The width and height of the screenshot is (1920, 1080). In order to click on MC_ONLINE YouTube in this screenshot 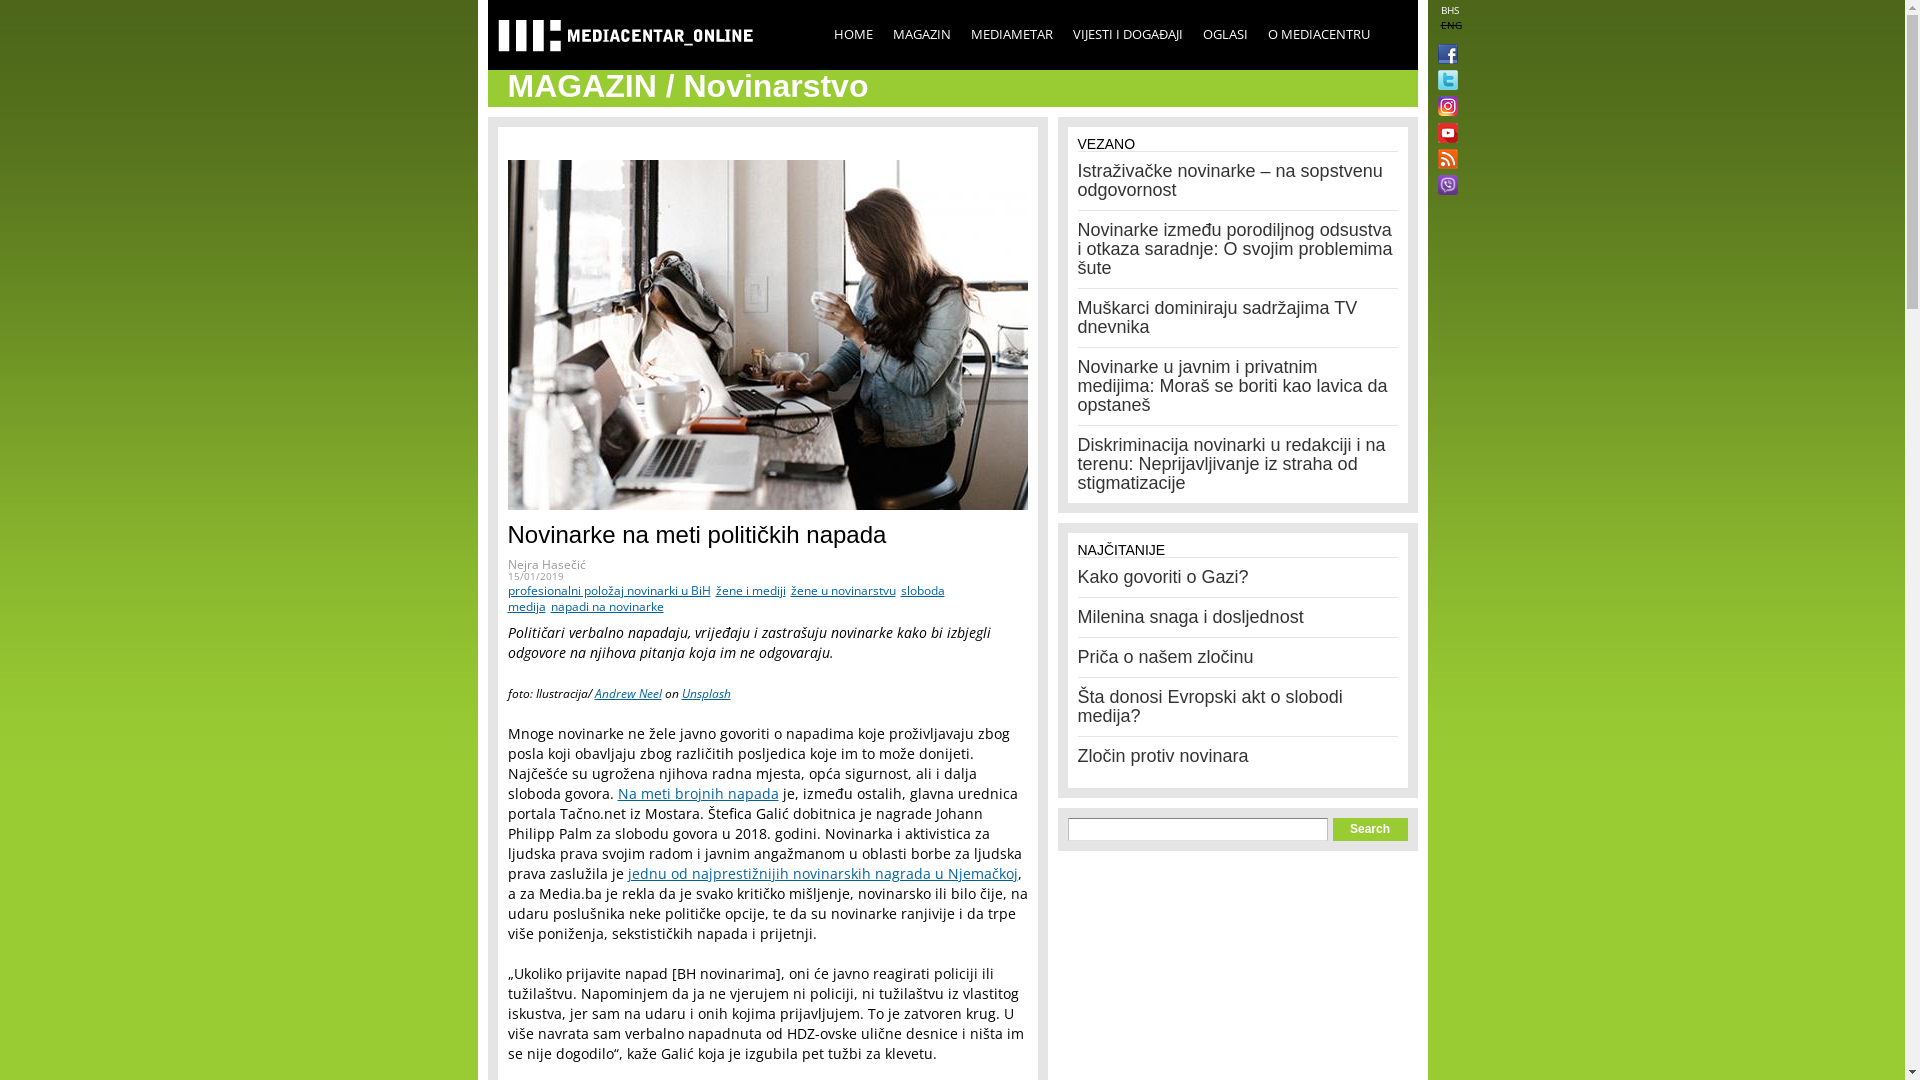, I will do `click(1444, 133)`.